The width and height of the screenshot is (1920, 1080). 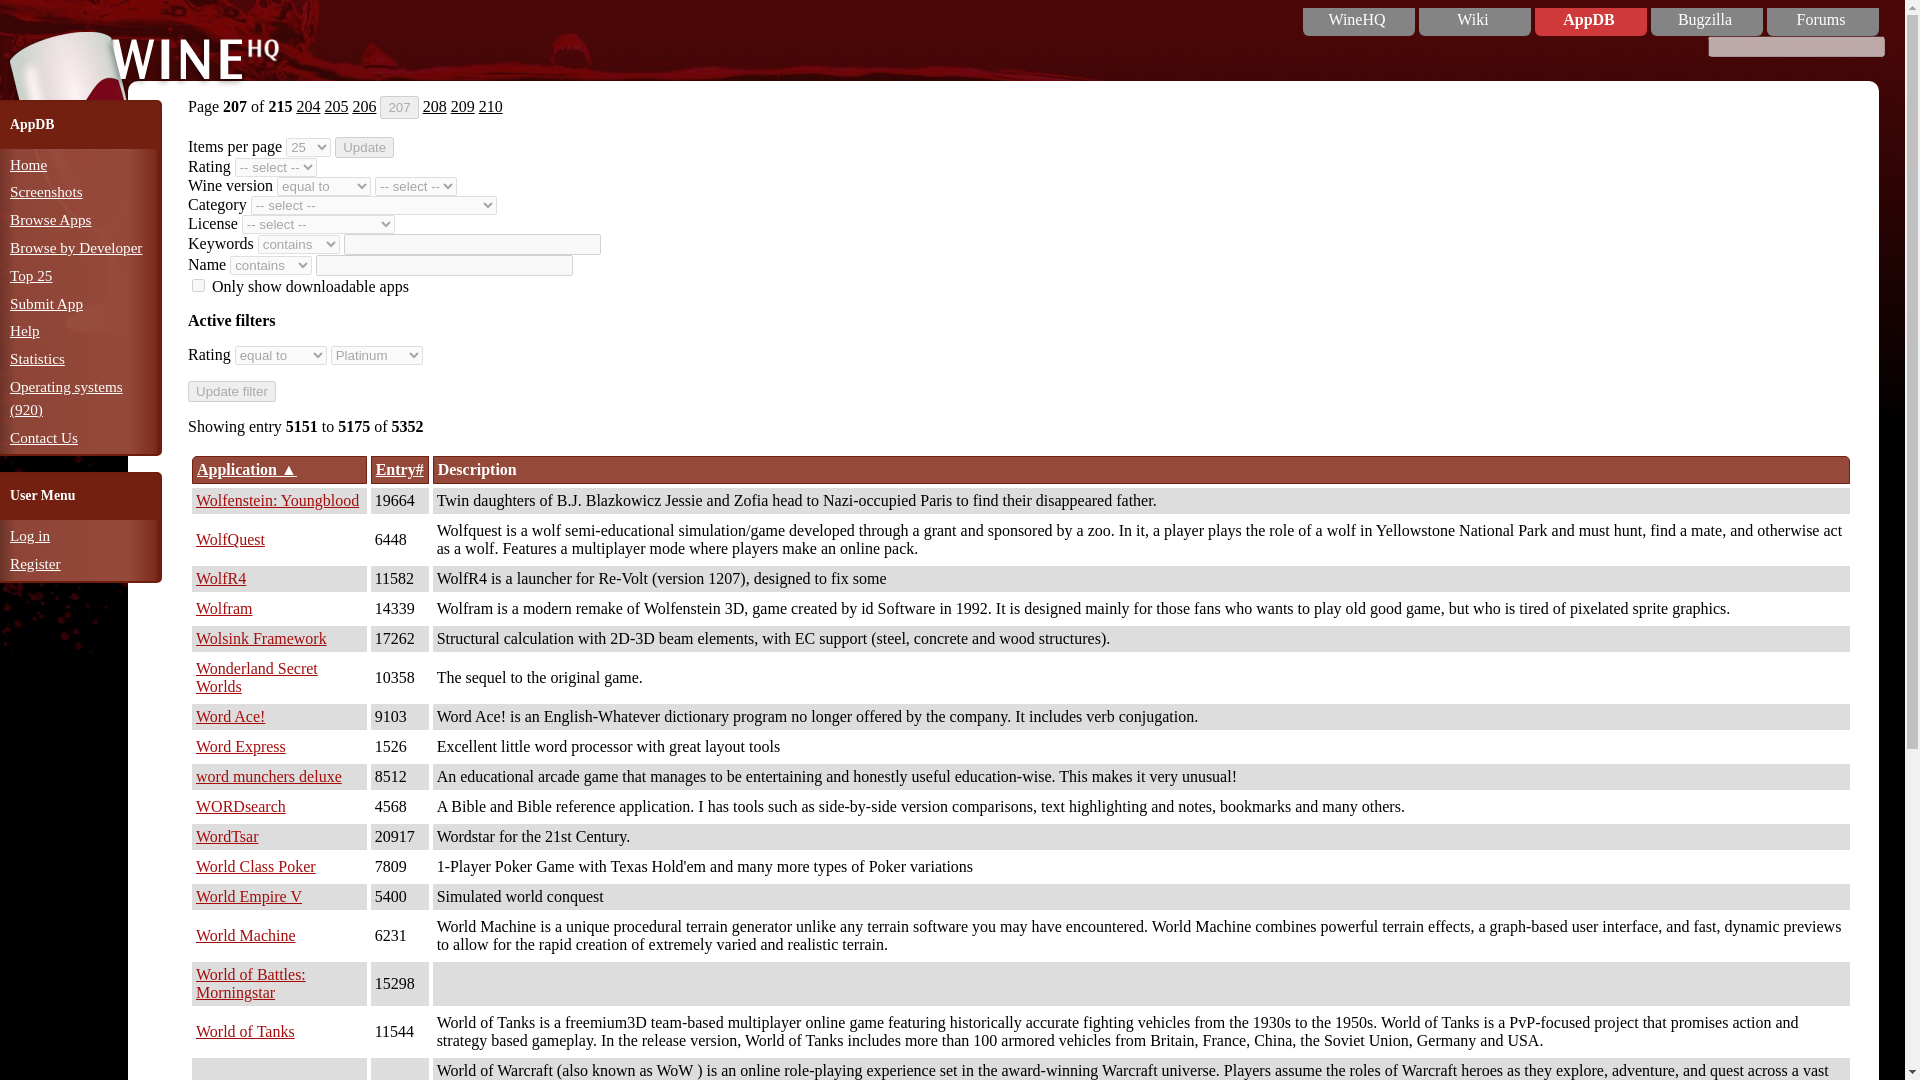 I want to click on Wiki, so click(x=1472, y=20).